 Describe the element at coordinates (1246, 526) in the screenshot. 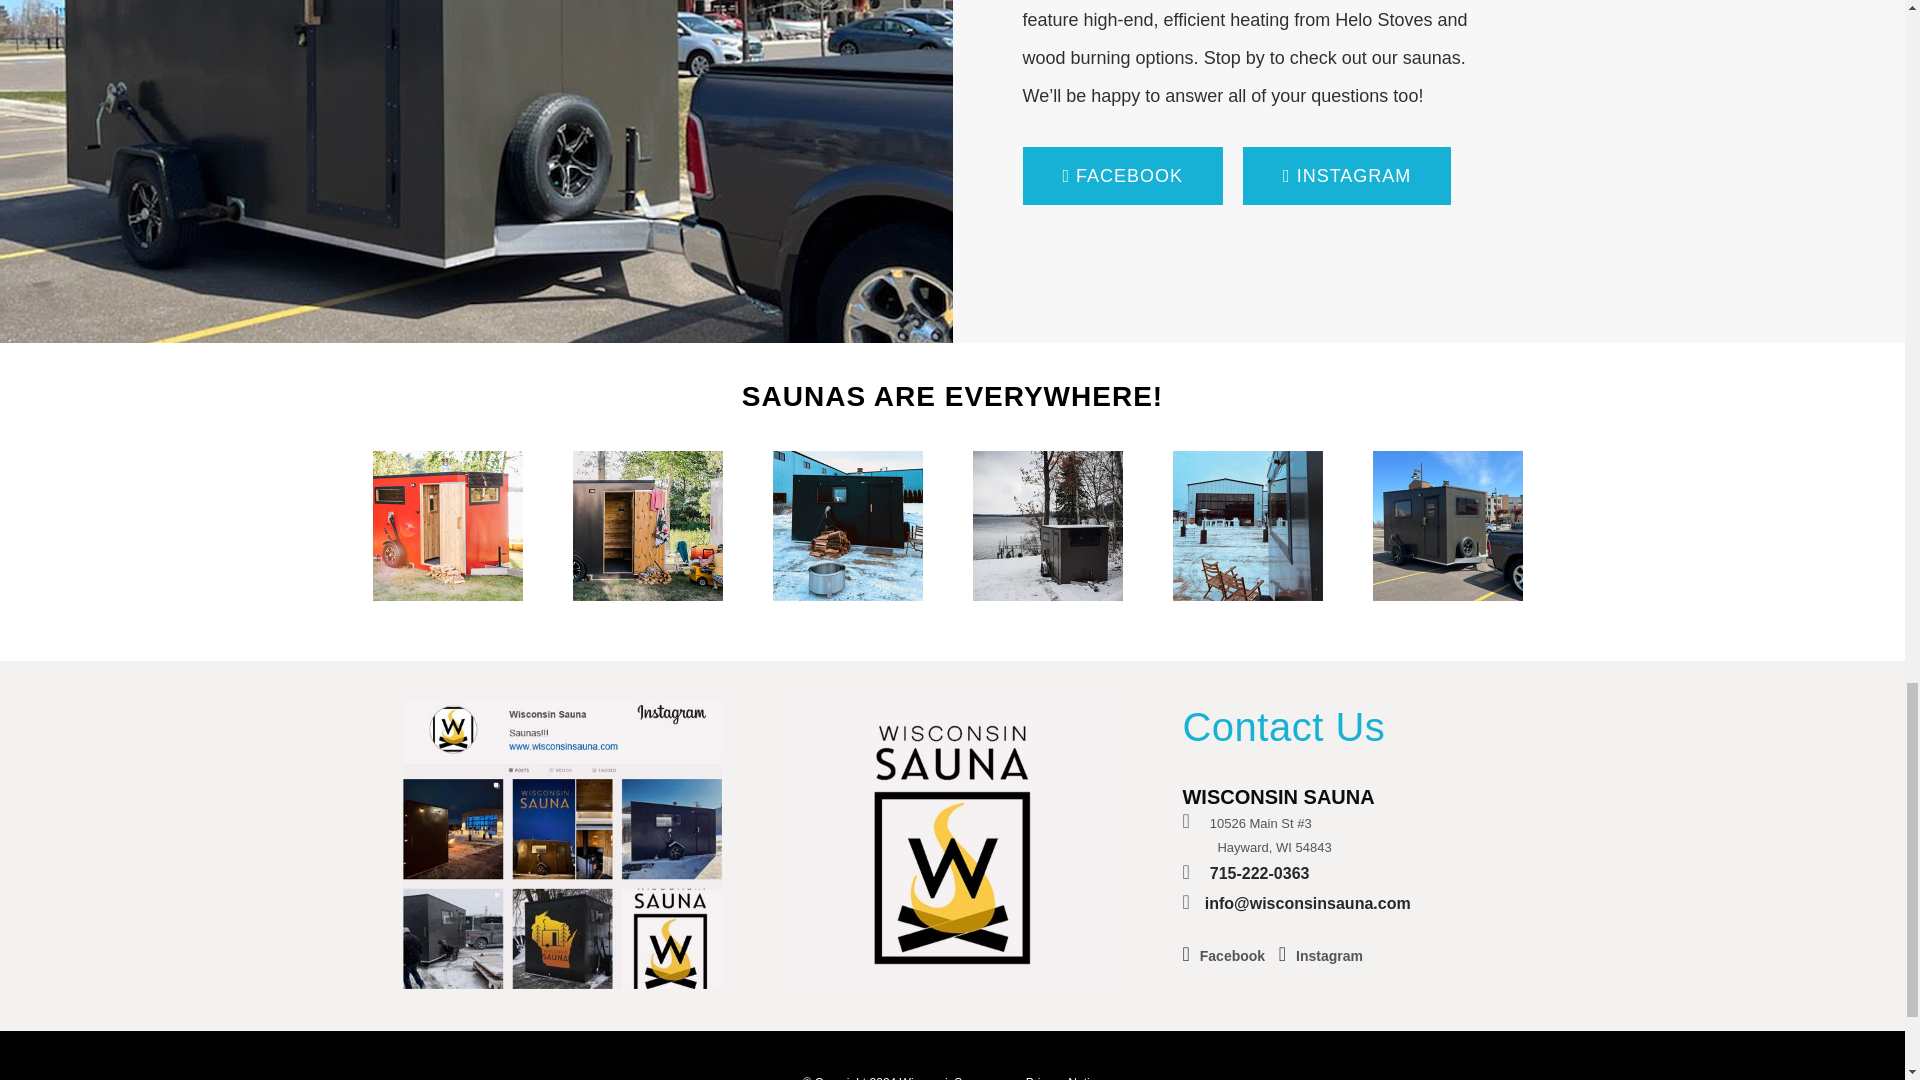

I see `three` at that location.